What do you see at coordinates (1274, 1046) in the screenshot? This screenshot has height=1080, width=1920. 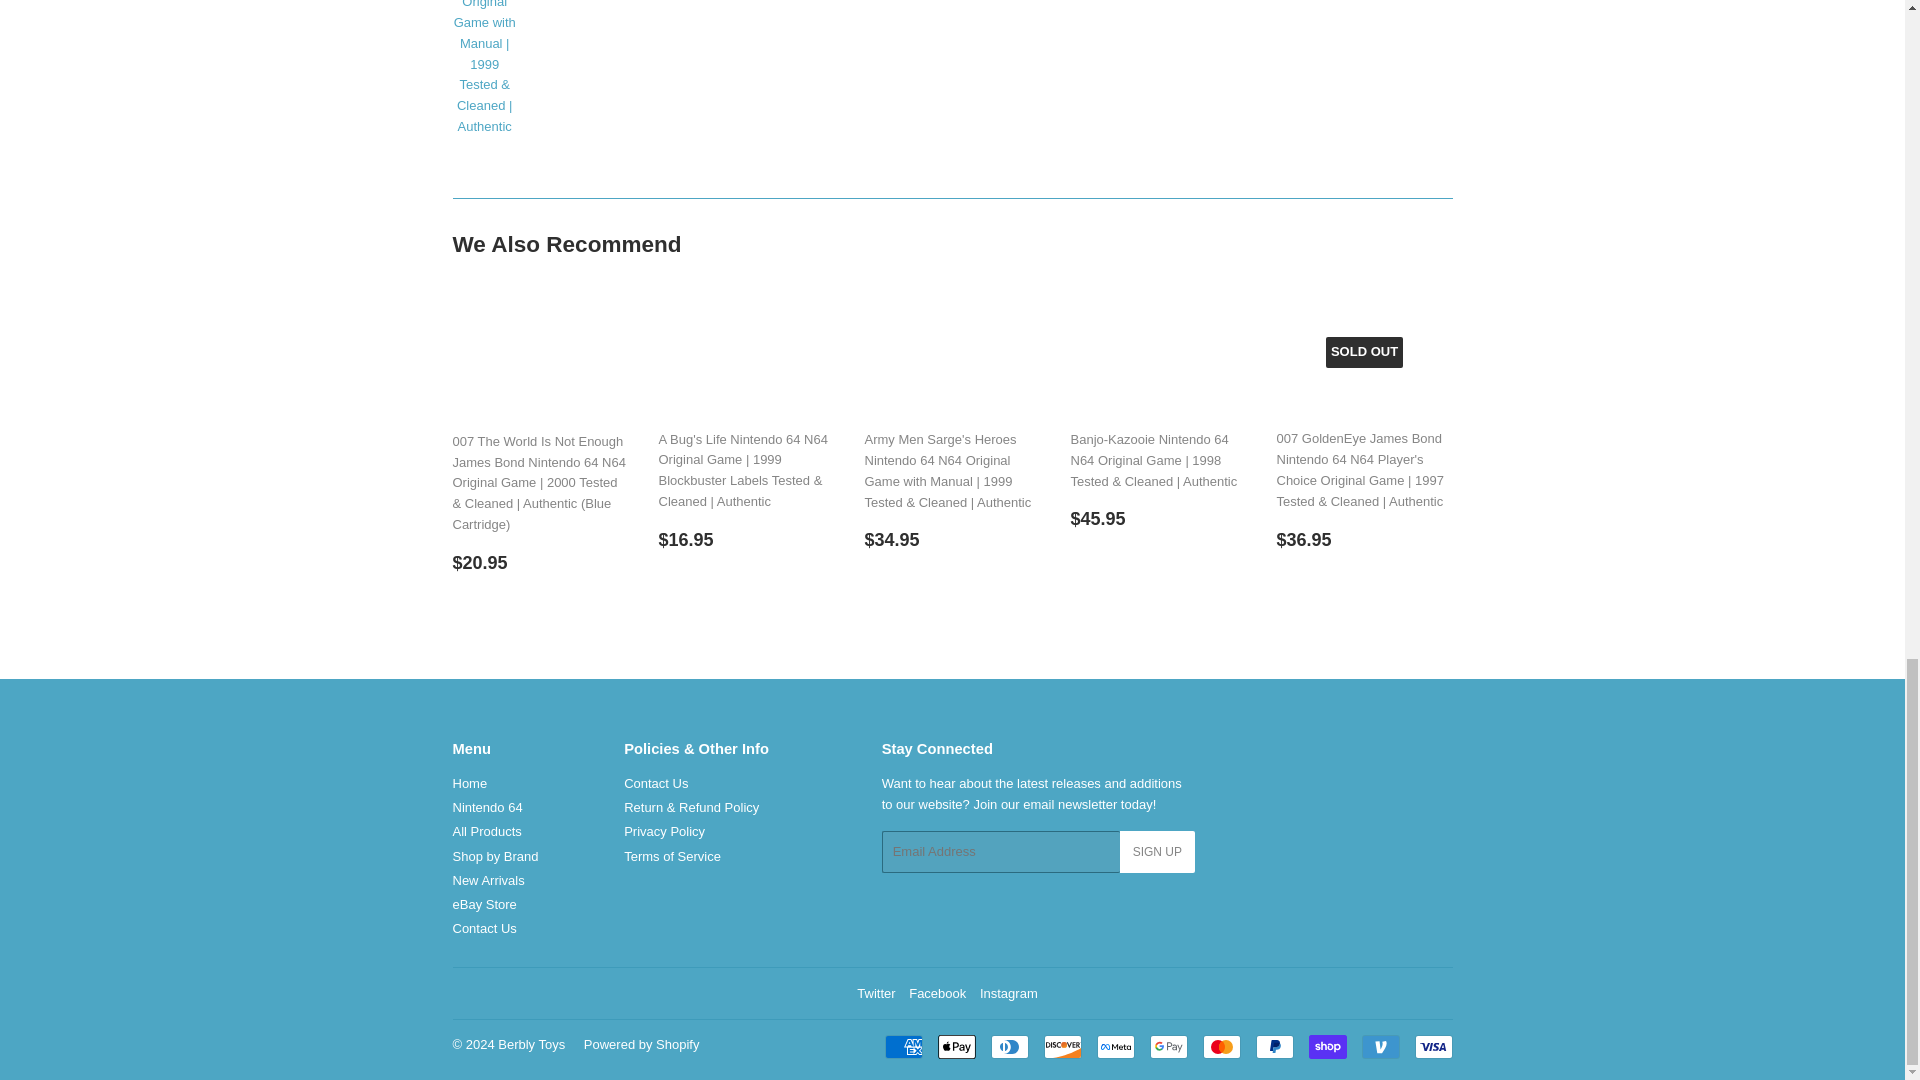 I see `PayPal` at bounding box center [1274, 1046].